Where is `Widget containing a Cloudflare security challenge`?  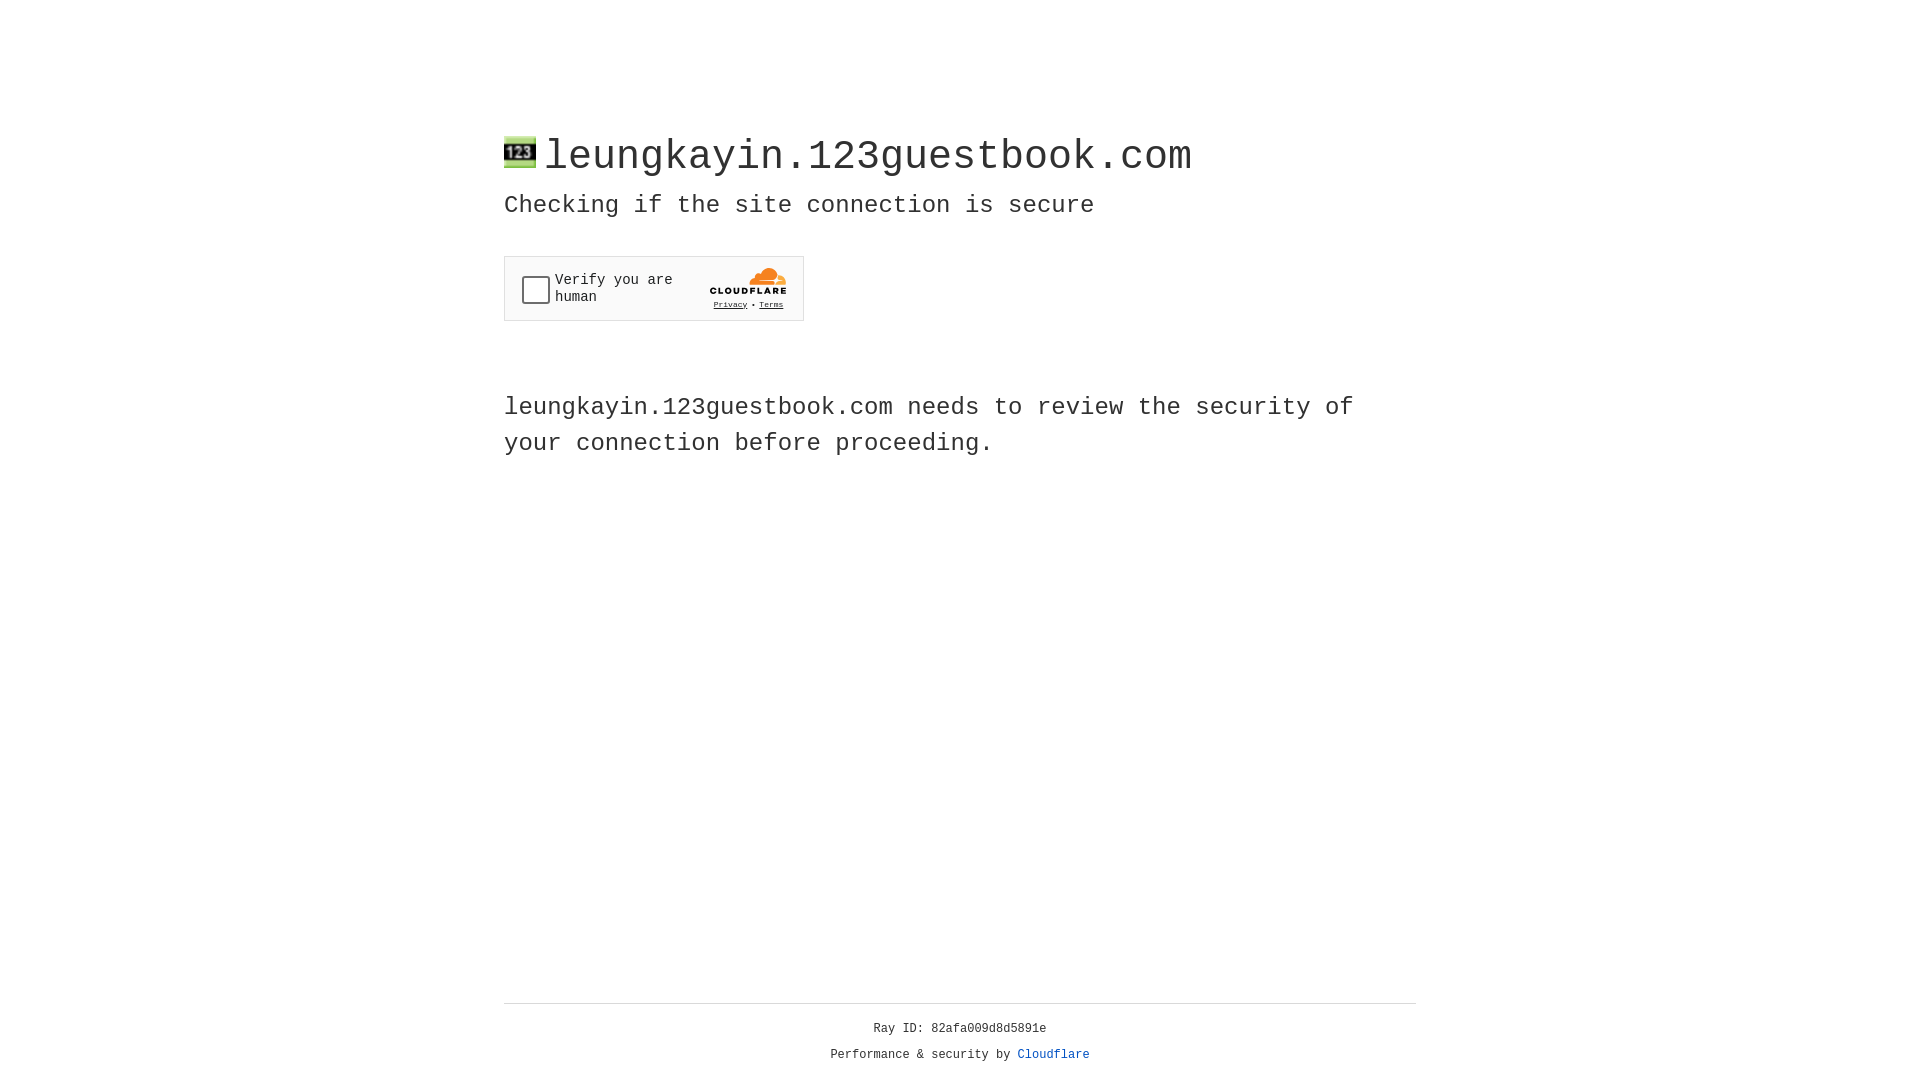 Widget containing a Cloudflare security challenge is located at coordinates (654, 288).